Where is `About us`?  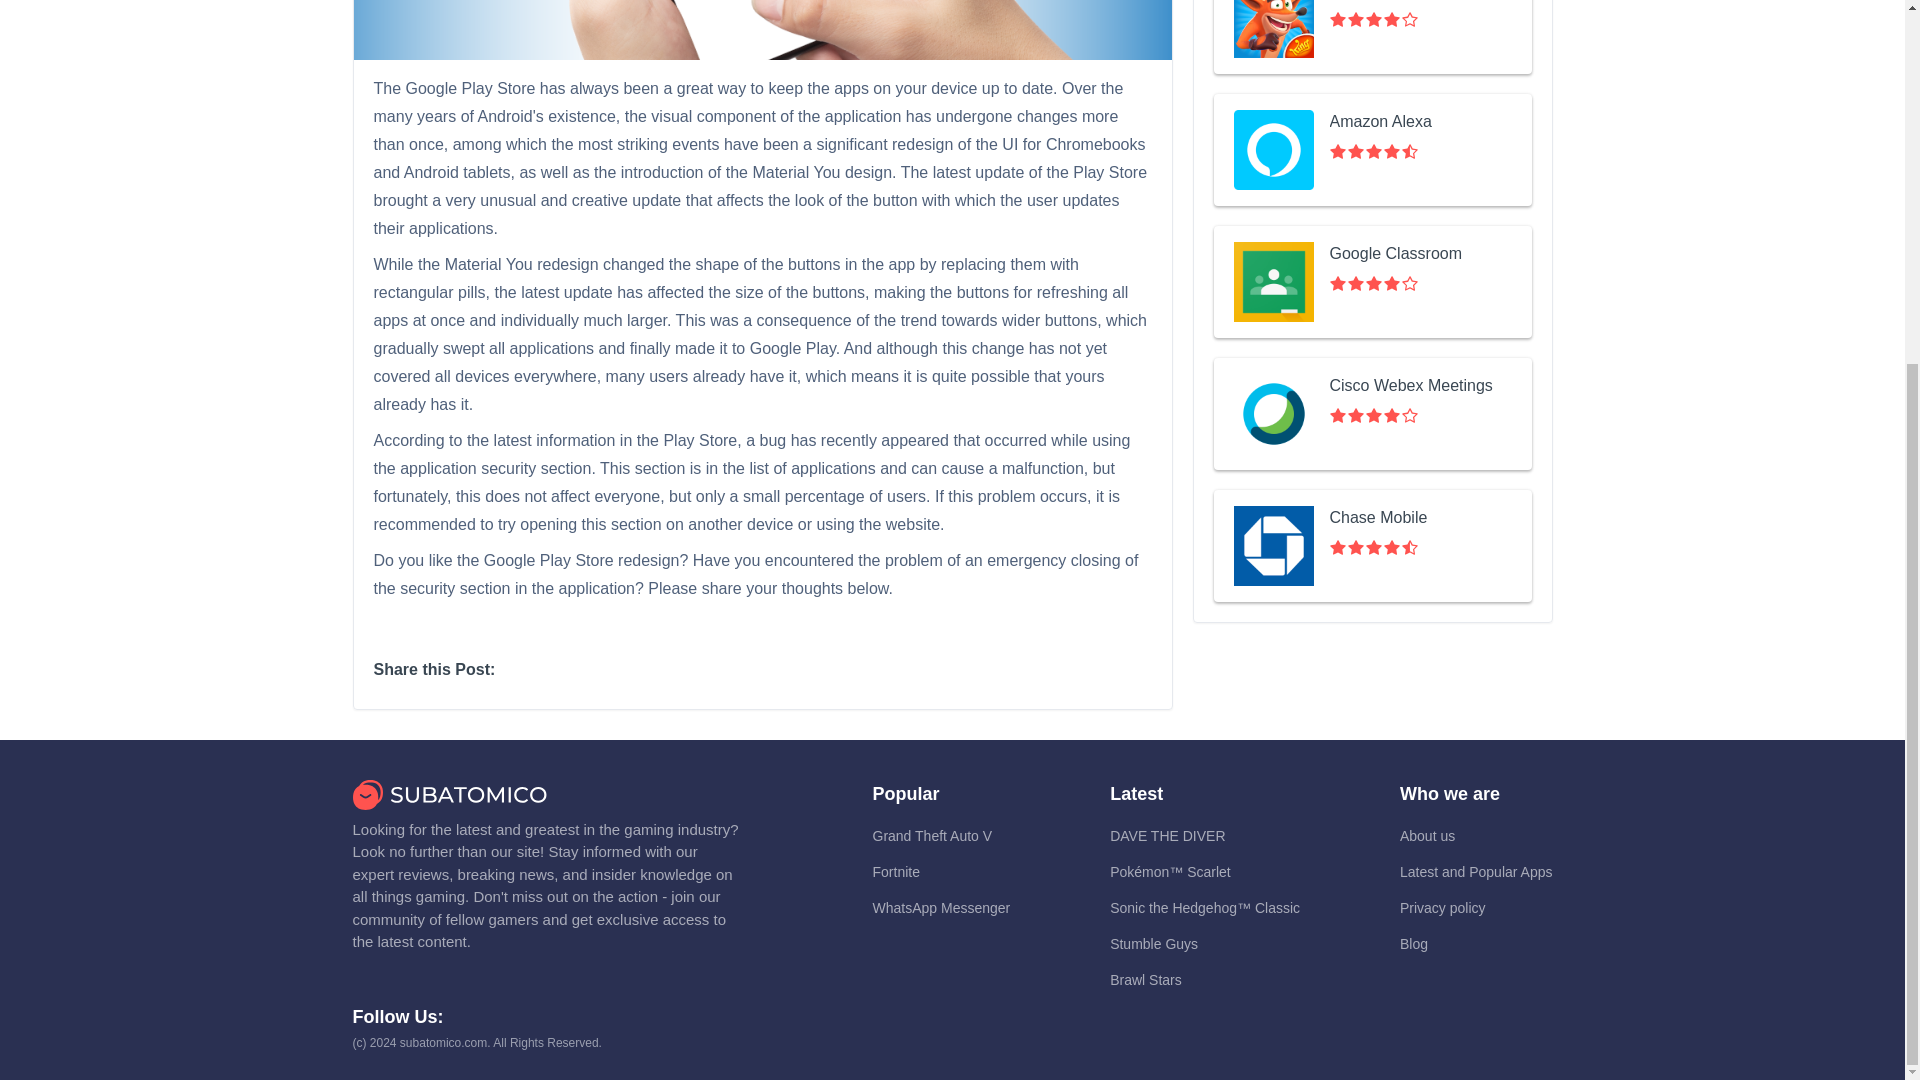
About us is located at coordinates (1427, 836).